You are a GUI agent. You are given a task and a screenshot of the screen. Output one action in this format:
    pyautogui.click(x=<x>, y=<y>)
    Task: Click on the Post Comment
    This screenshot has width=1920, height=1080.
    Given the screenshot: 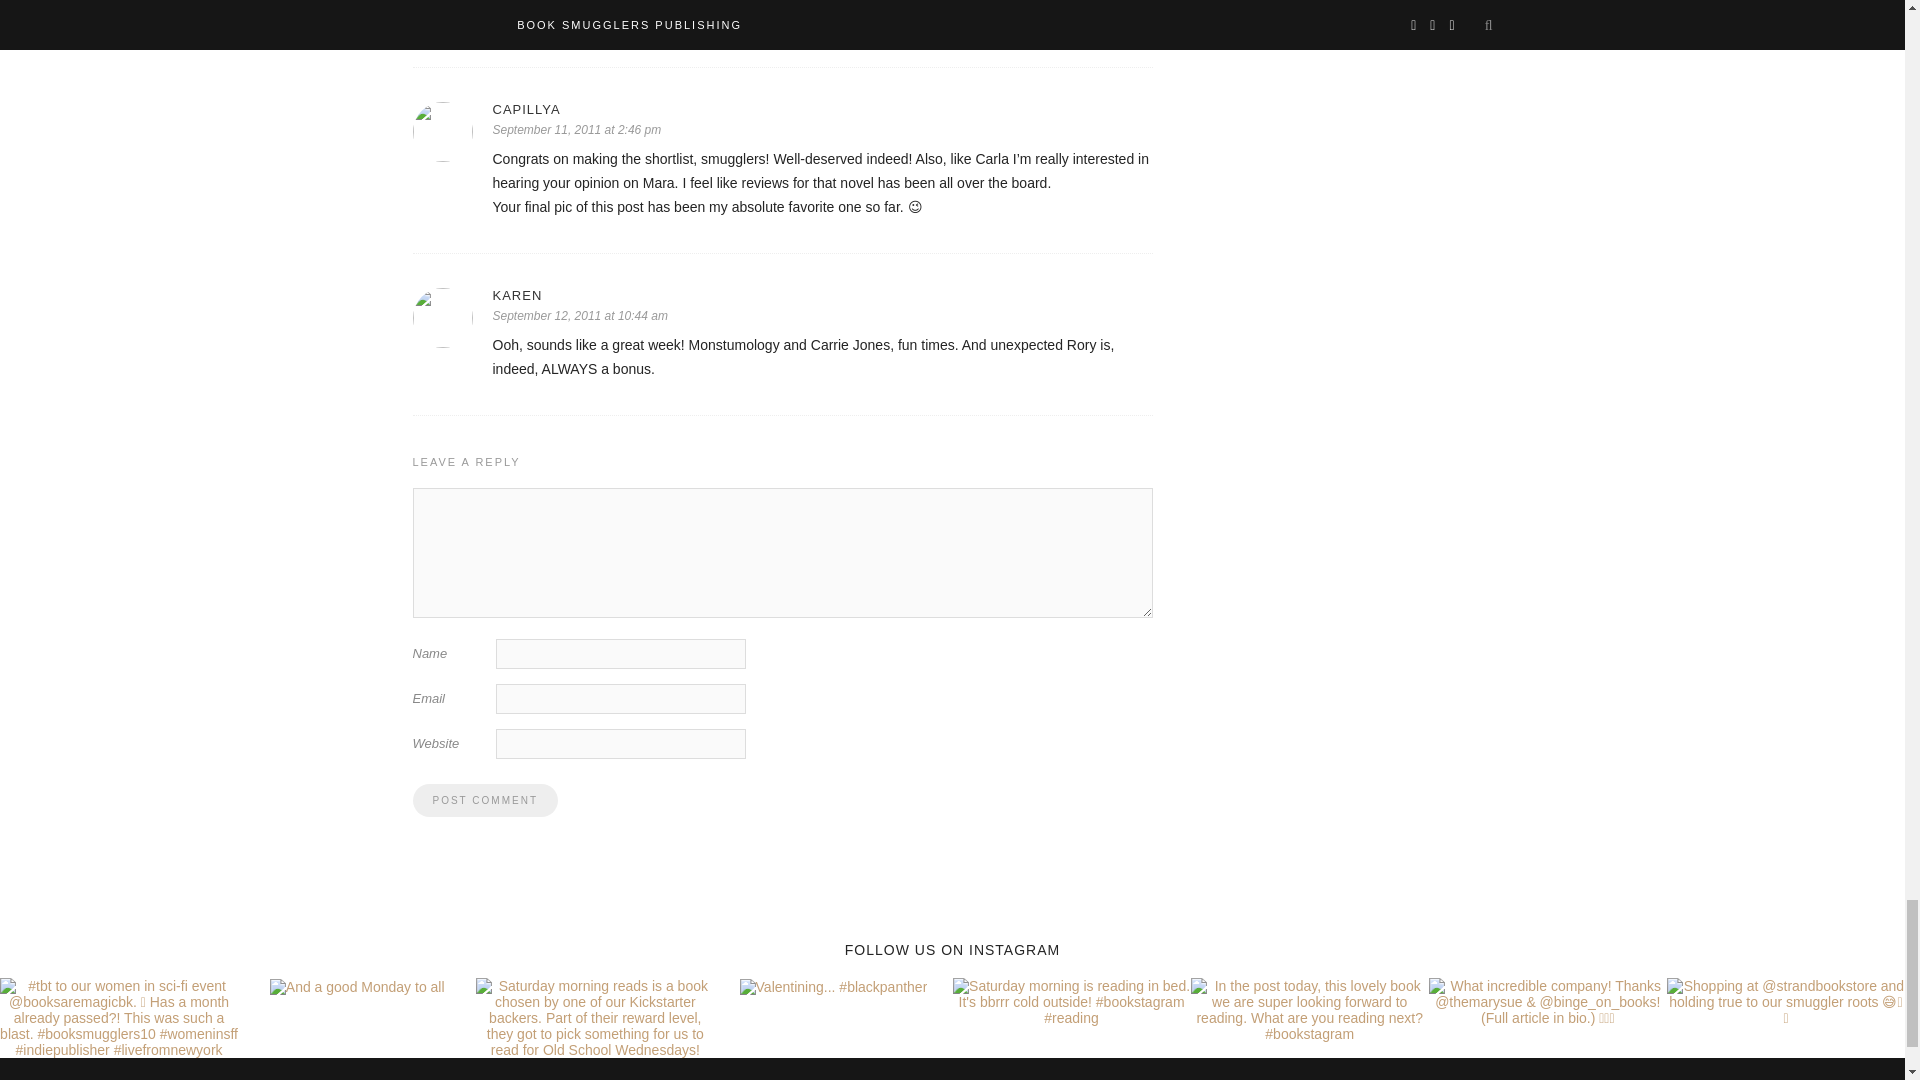 What is the action you would take?
    pyautogui.click(x=484, y=800)
    